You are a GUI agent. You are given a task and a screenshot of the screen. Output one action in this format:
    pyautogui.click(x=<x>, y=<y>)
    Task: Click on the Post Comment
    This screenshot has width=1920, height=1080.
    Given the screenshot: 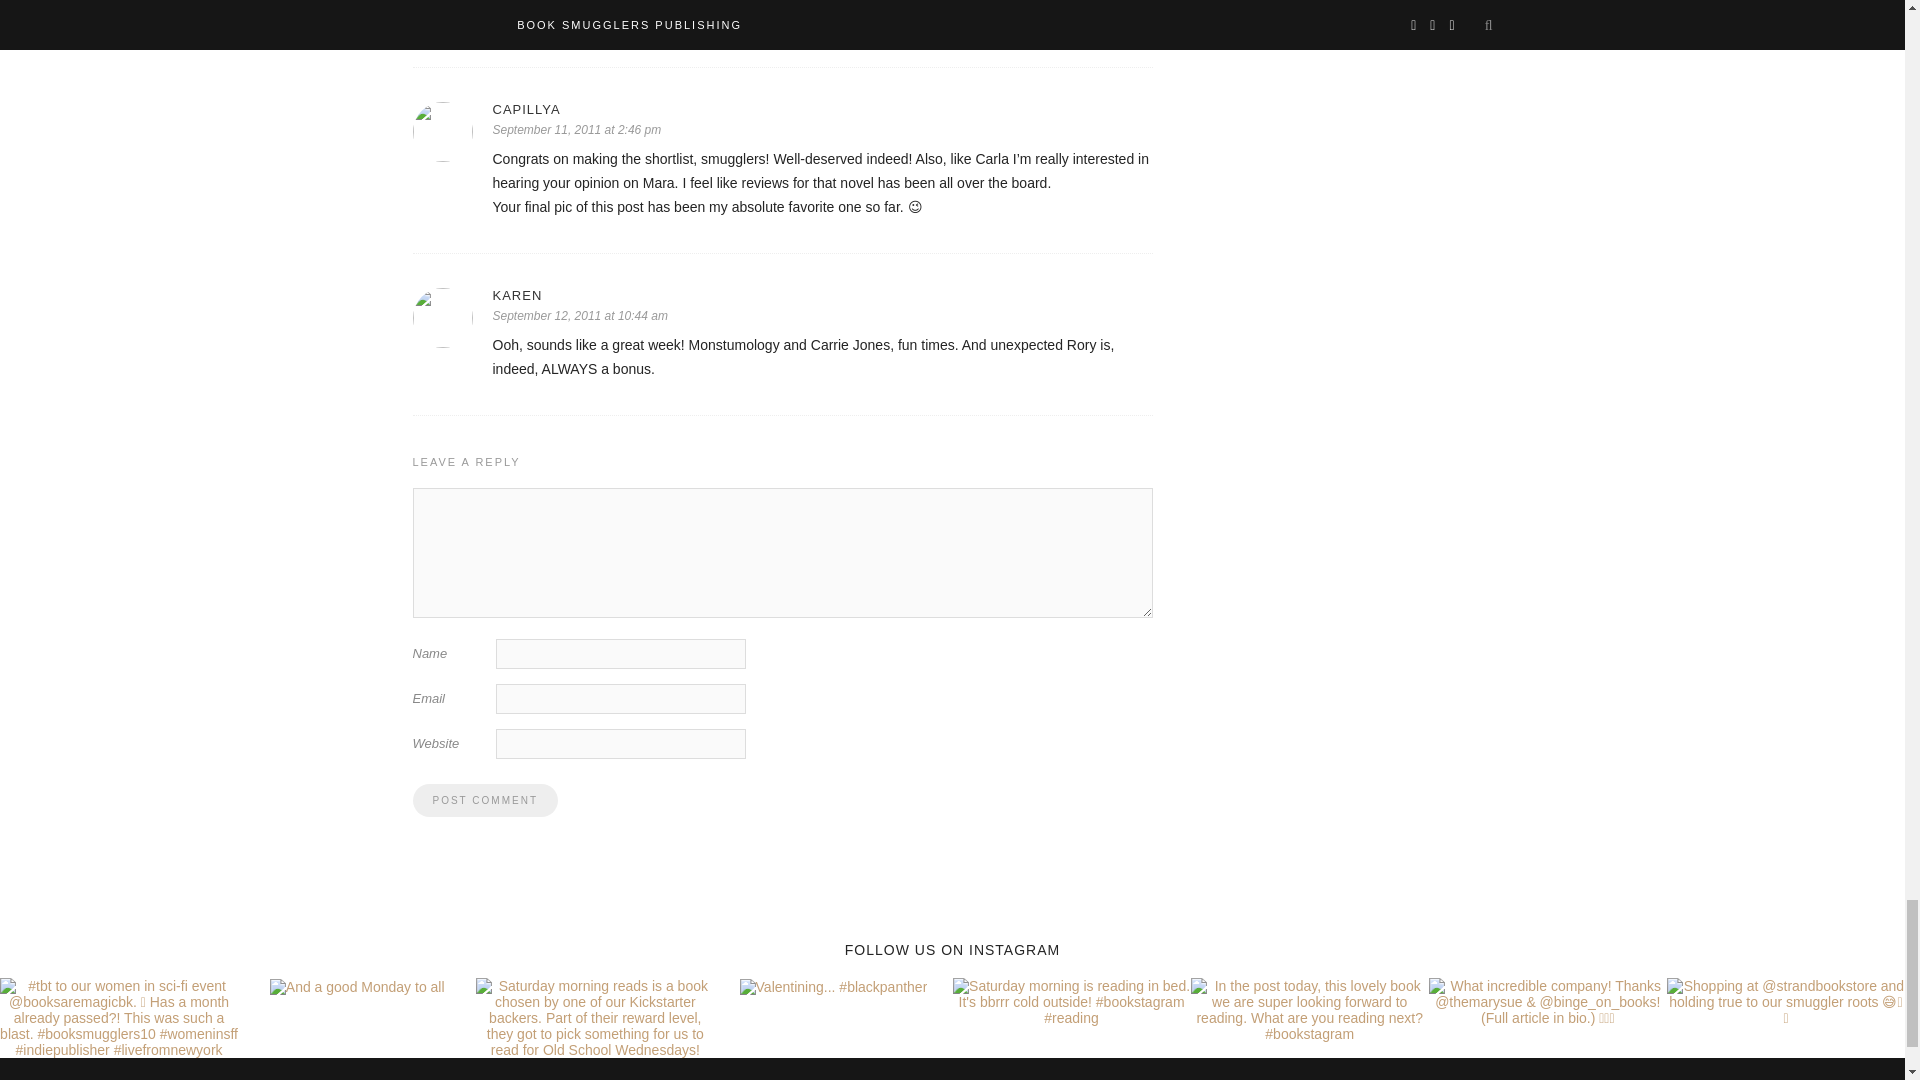 What is the action you would take?
    pyautogui.click(x=484, y=800)
    